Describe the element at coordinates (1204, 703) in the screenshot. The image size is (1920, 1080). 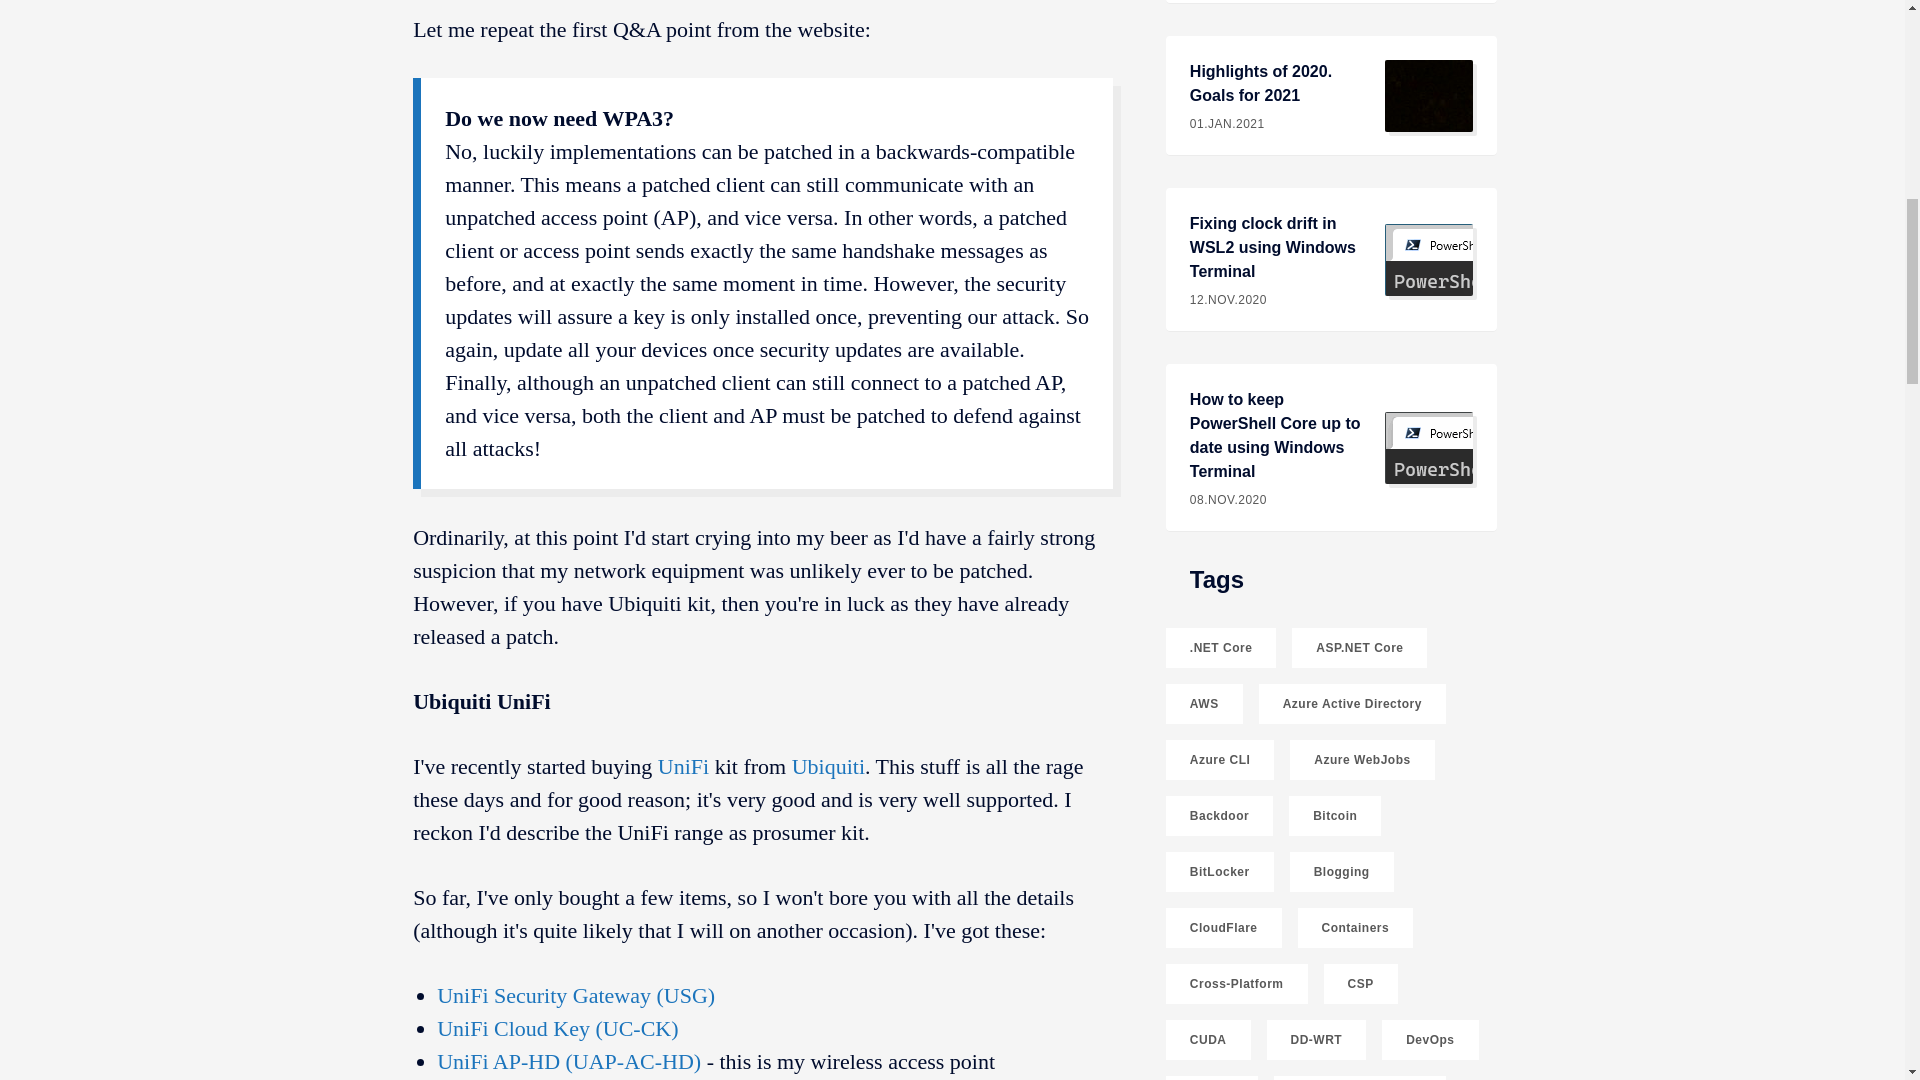
I see `AWS` at that location.